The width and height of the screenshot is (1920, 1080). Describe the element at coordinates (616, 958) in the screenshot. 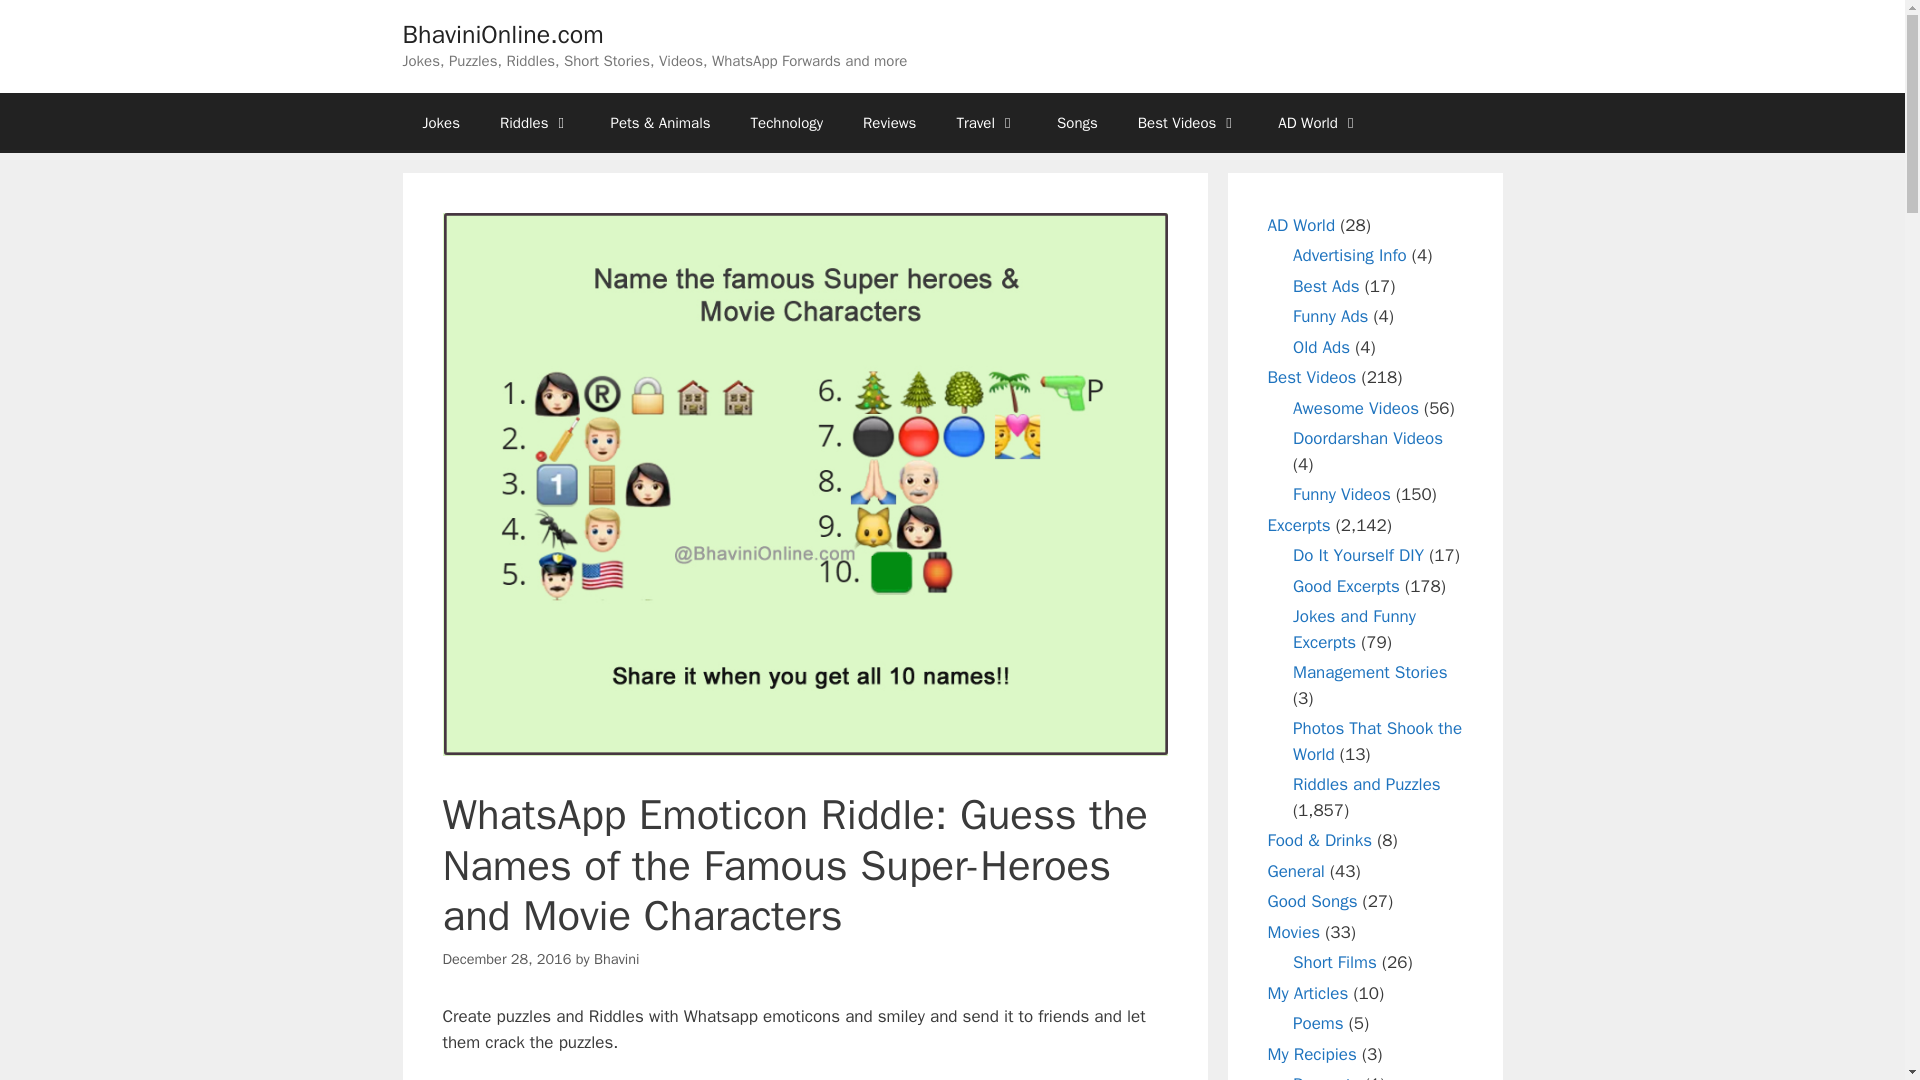

I see `View all posts by Bhavini` at that location.